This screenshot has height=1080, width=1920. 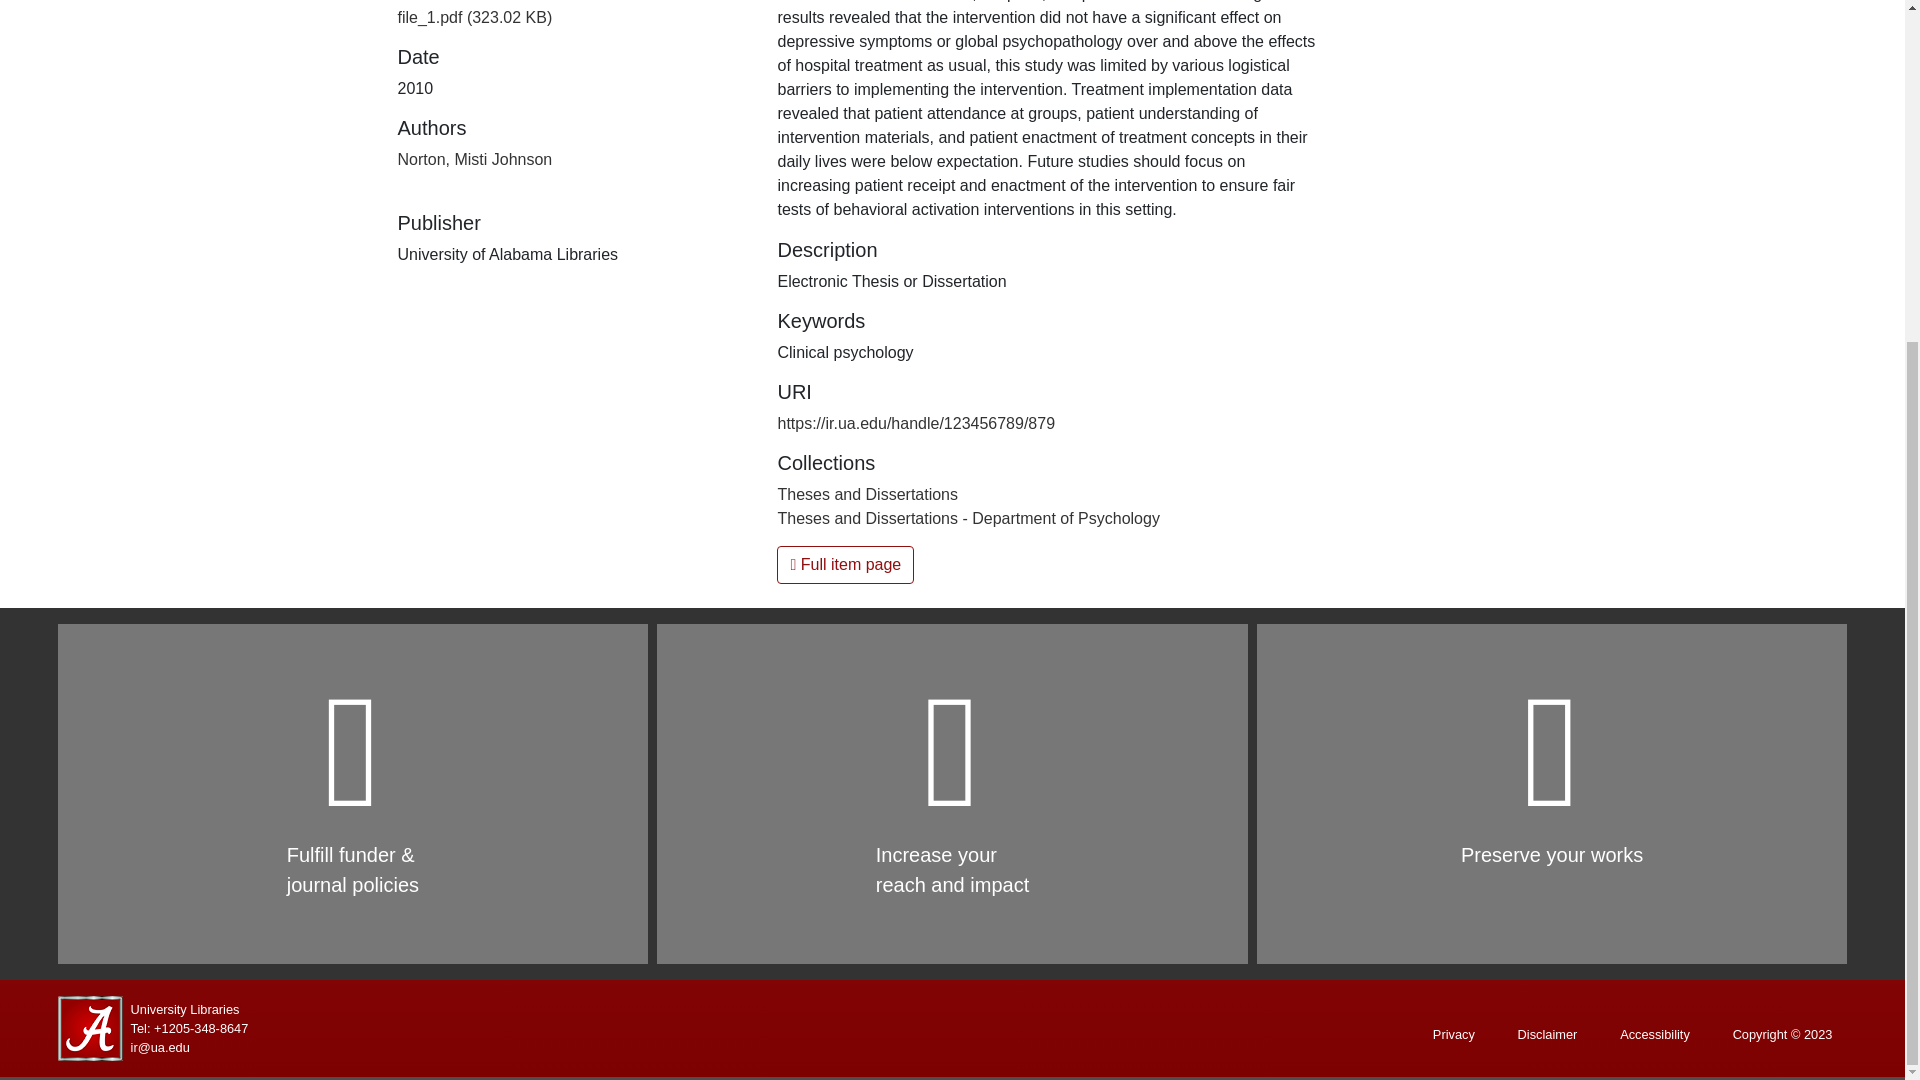 I want to click on Full item page, so click(x=845, y=565).